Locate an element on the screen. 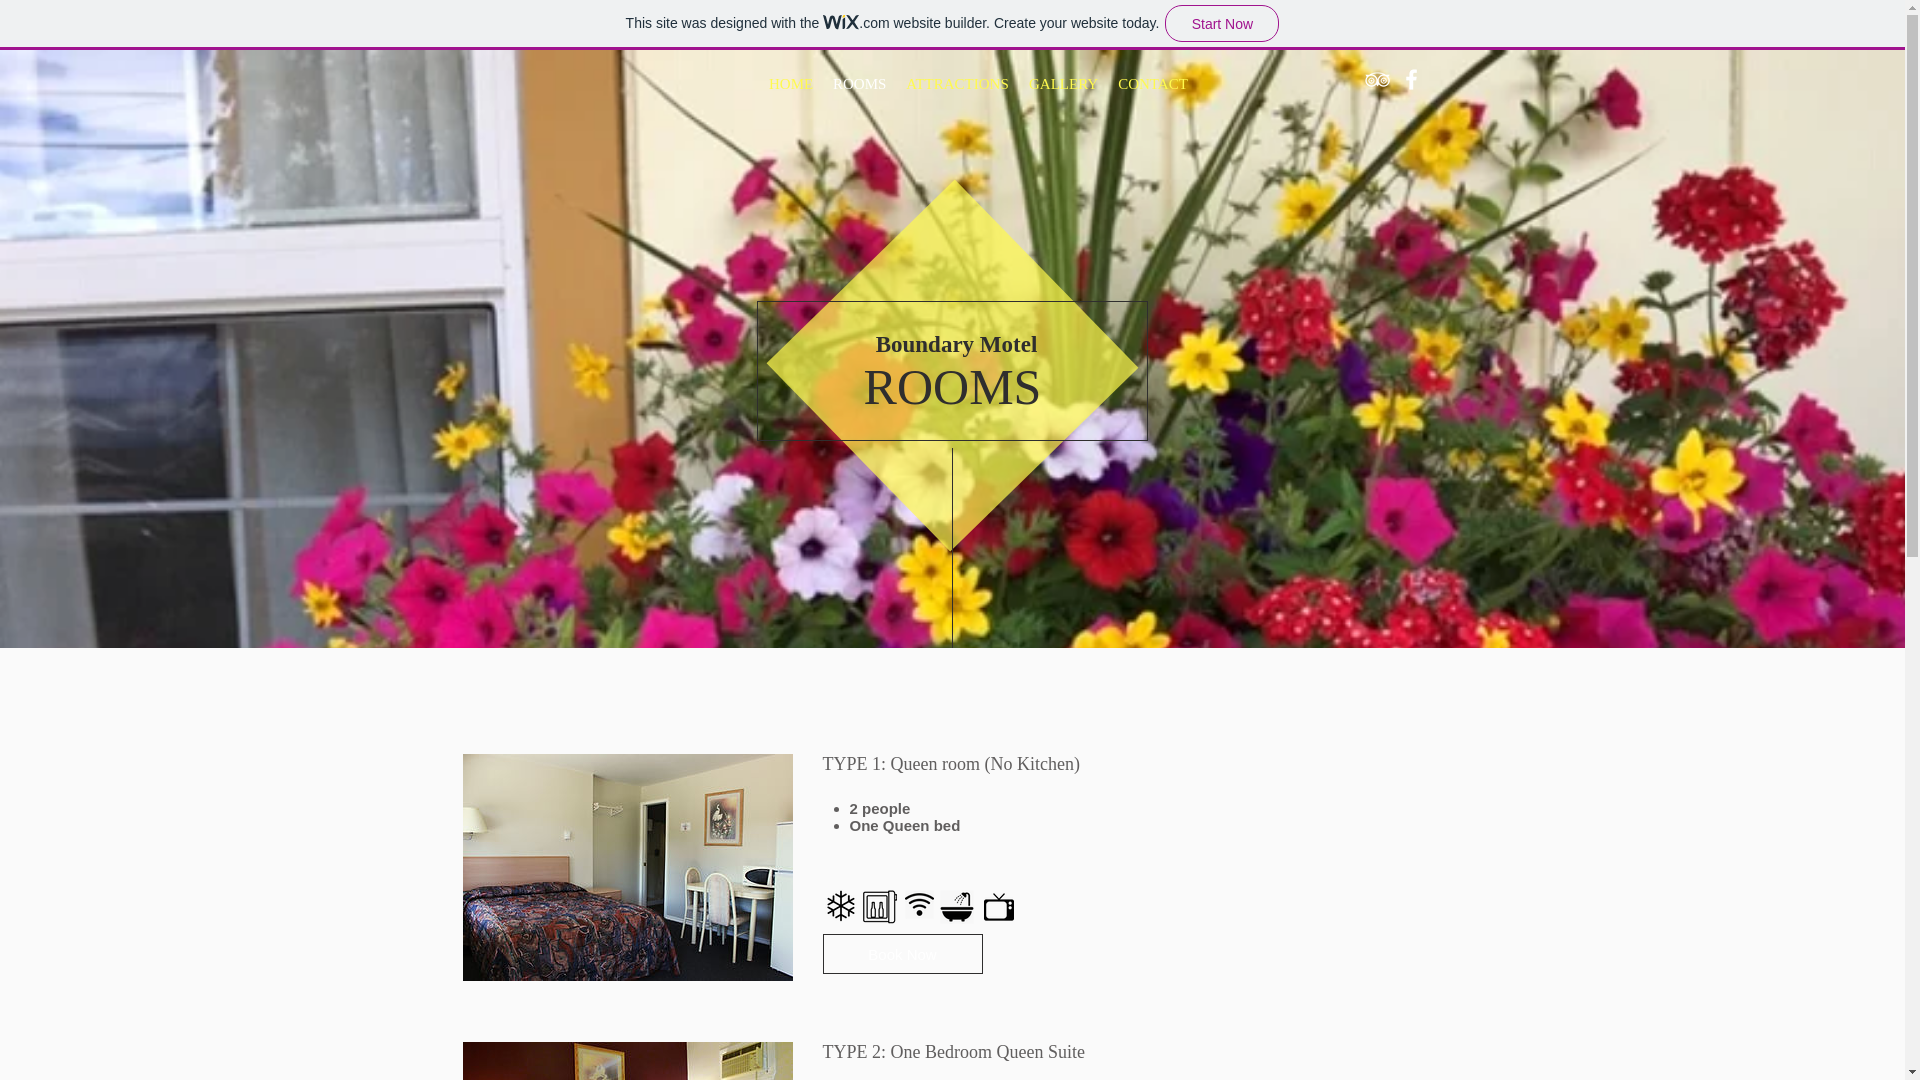  ATTRACTIONS is located at coordinates (958, 84).